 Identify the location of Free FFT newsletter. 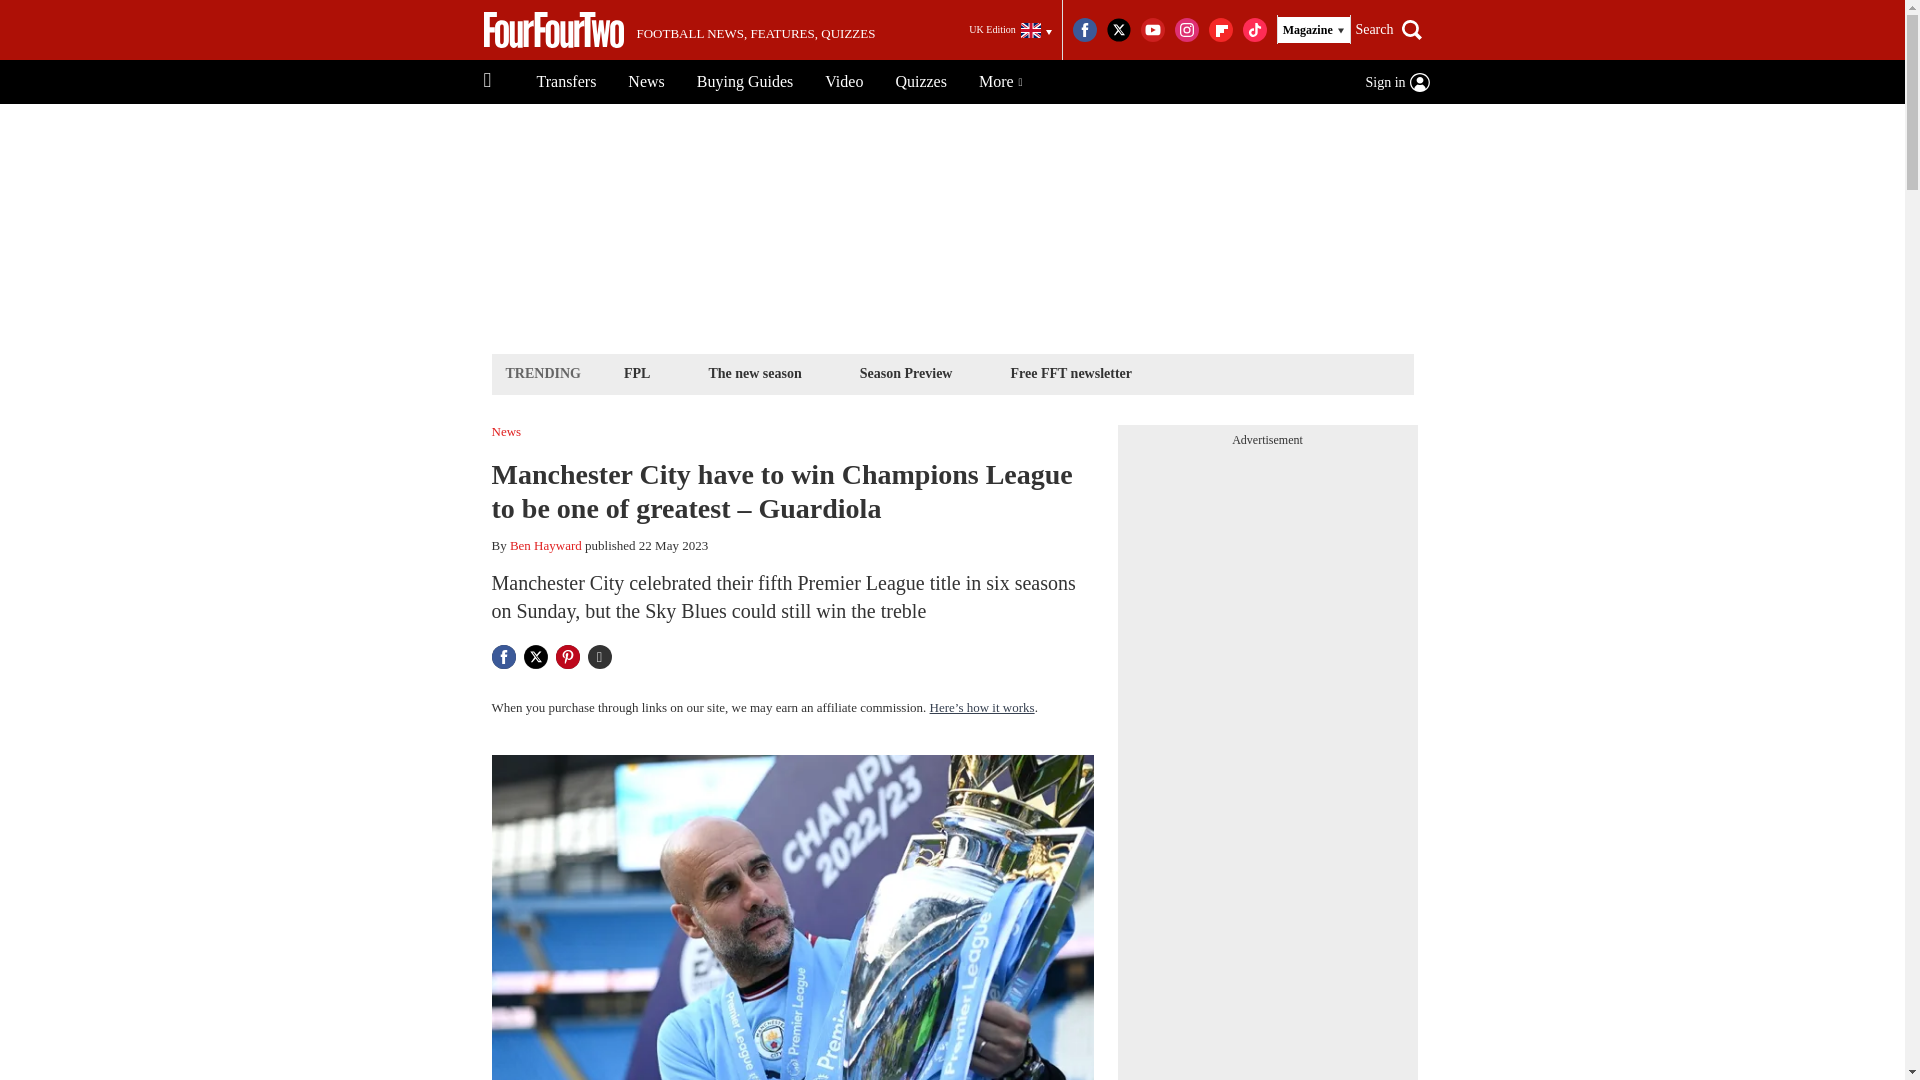
(1070, 372).